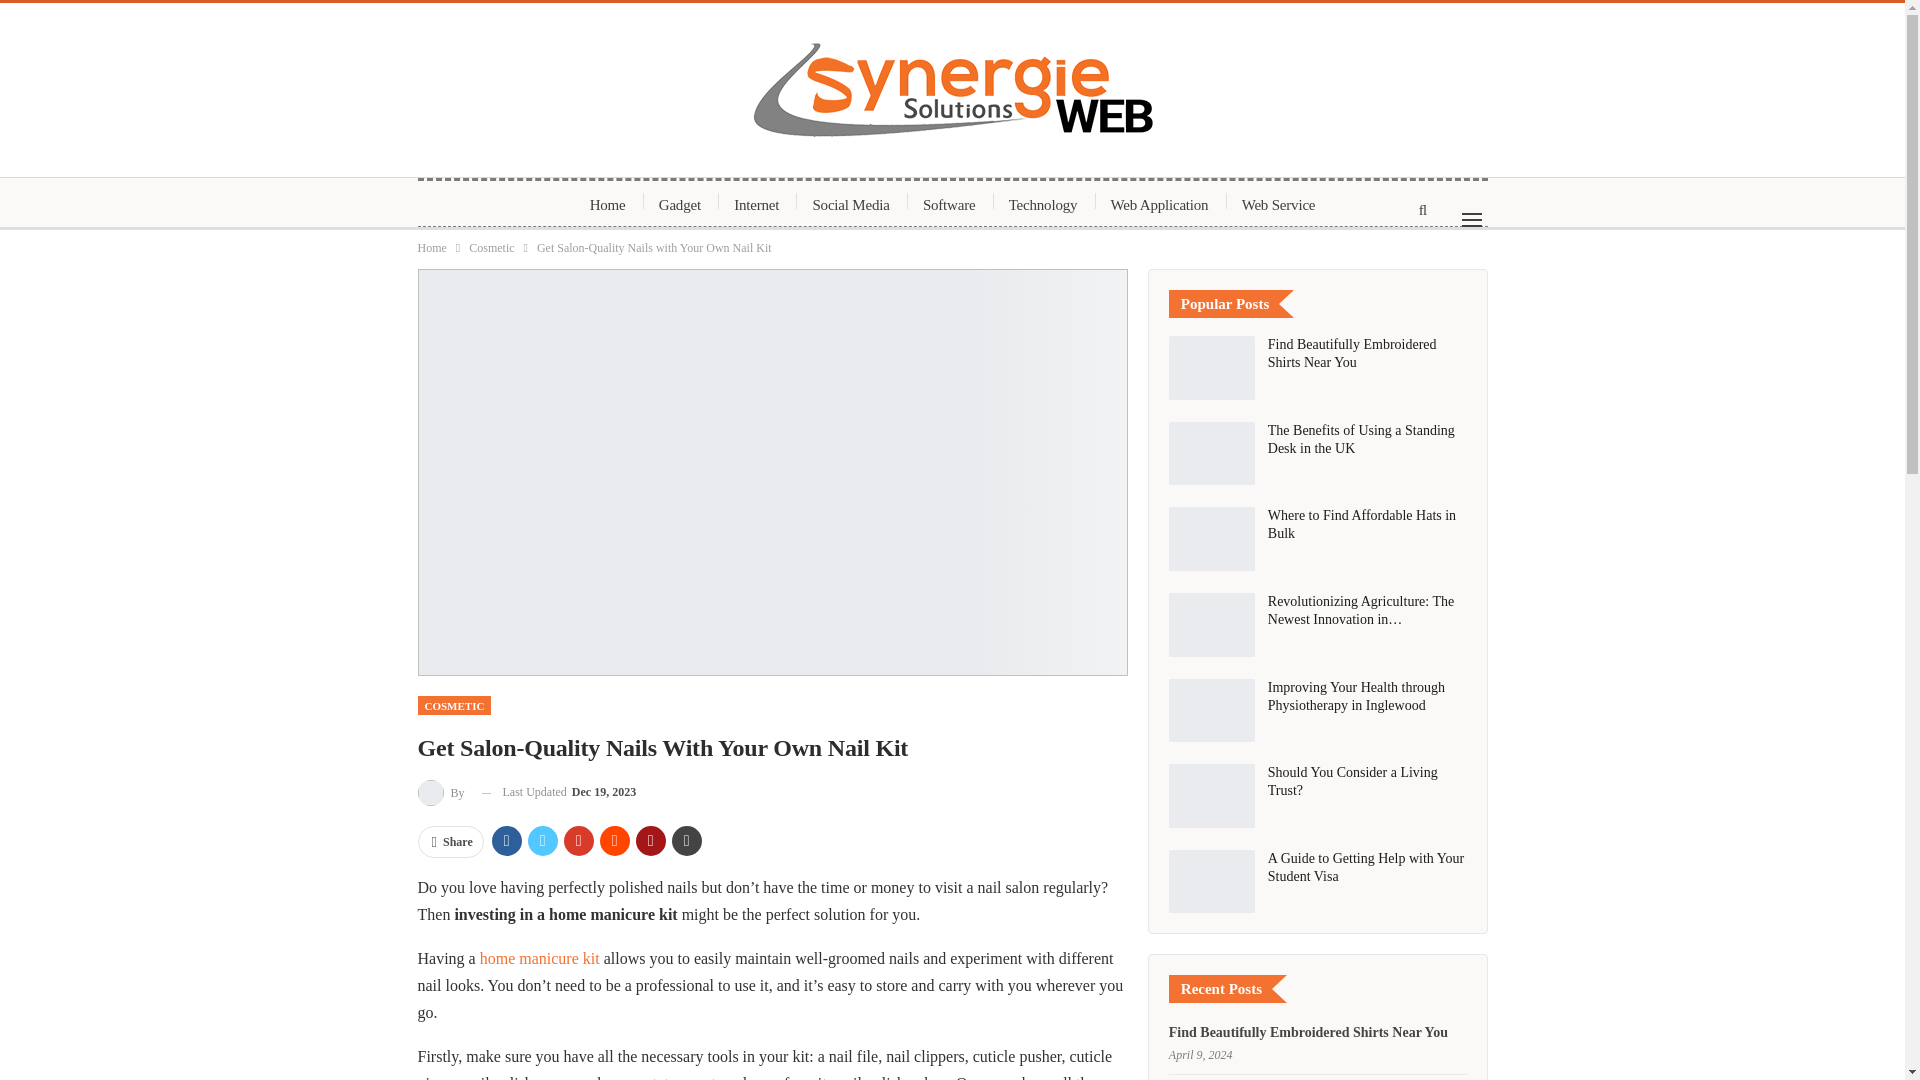  What do you see at coordinates (608, 204) in the screenshot?
I see `Home` at bounding box center [608, 204].